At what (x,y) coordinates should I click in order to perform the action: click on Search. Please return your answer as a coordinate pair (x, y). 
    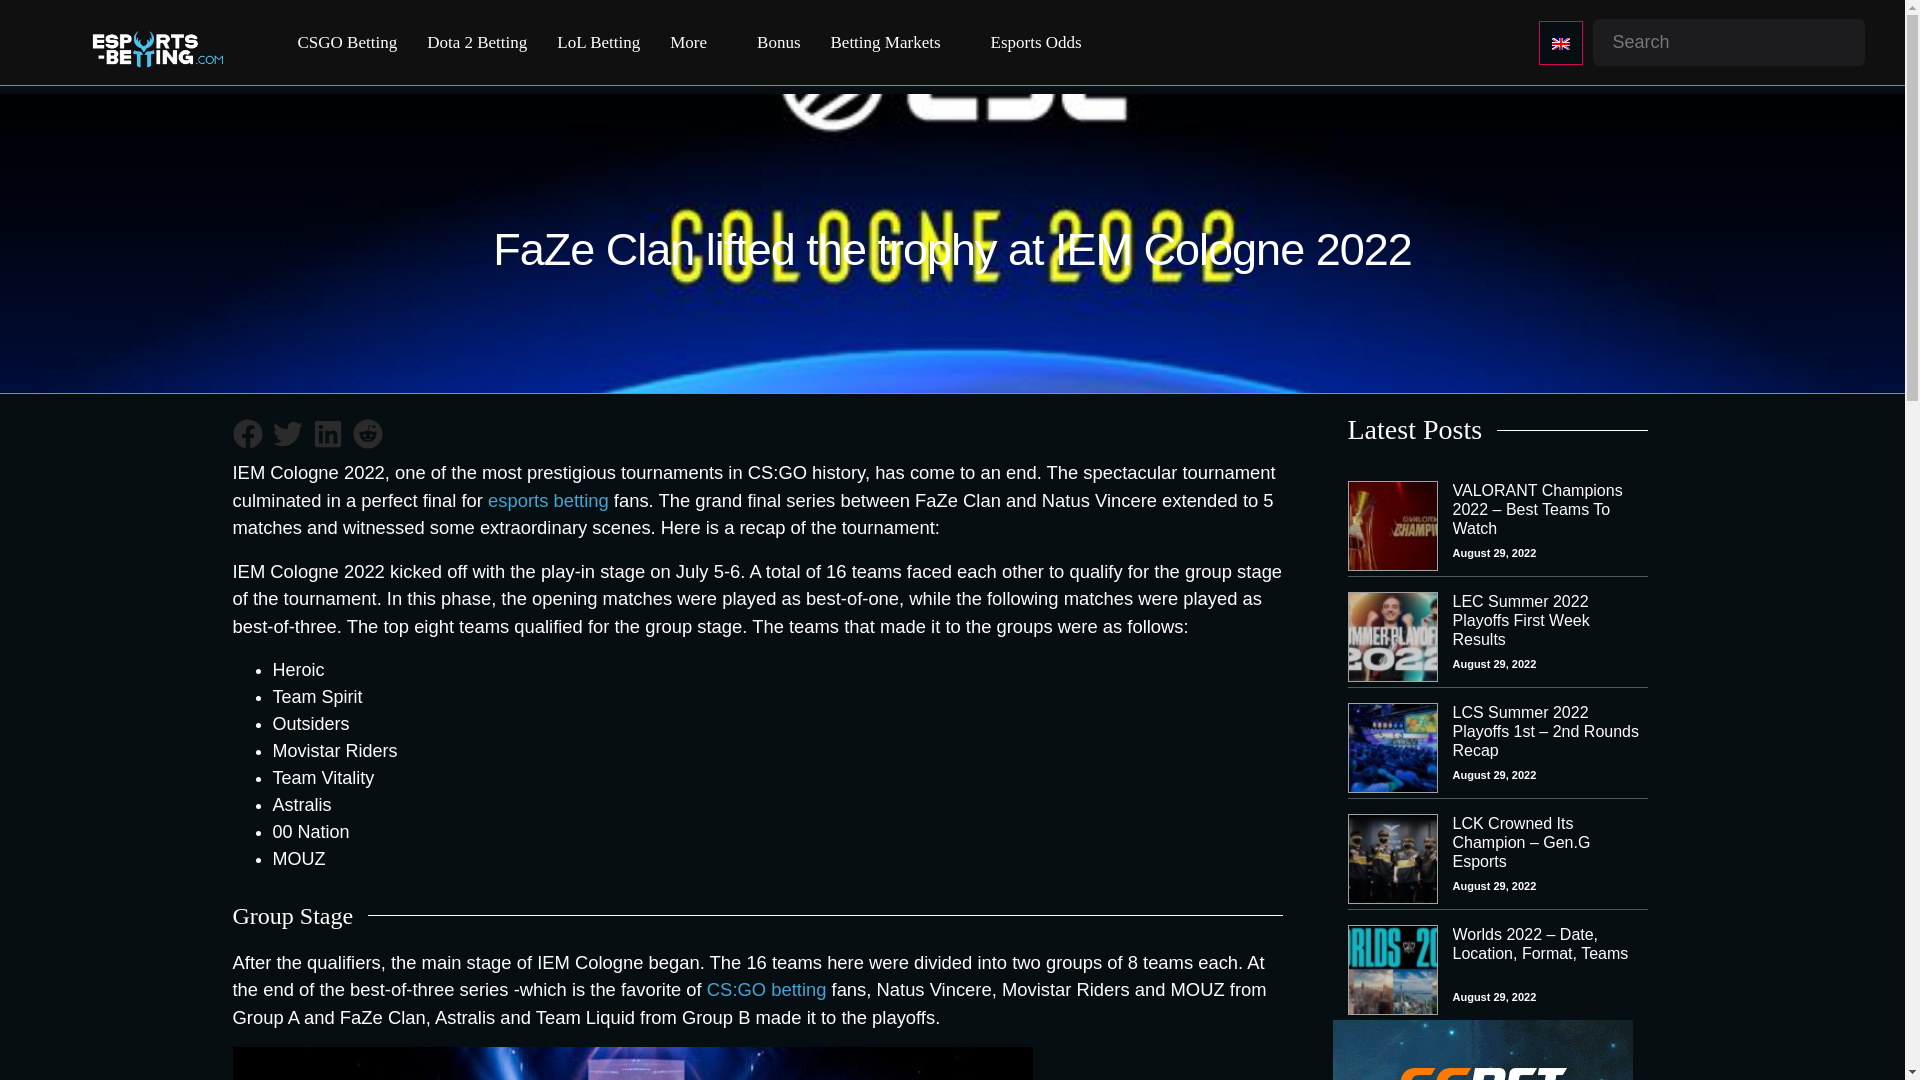
    Looking at the image, I should click on (18, 16).